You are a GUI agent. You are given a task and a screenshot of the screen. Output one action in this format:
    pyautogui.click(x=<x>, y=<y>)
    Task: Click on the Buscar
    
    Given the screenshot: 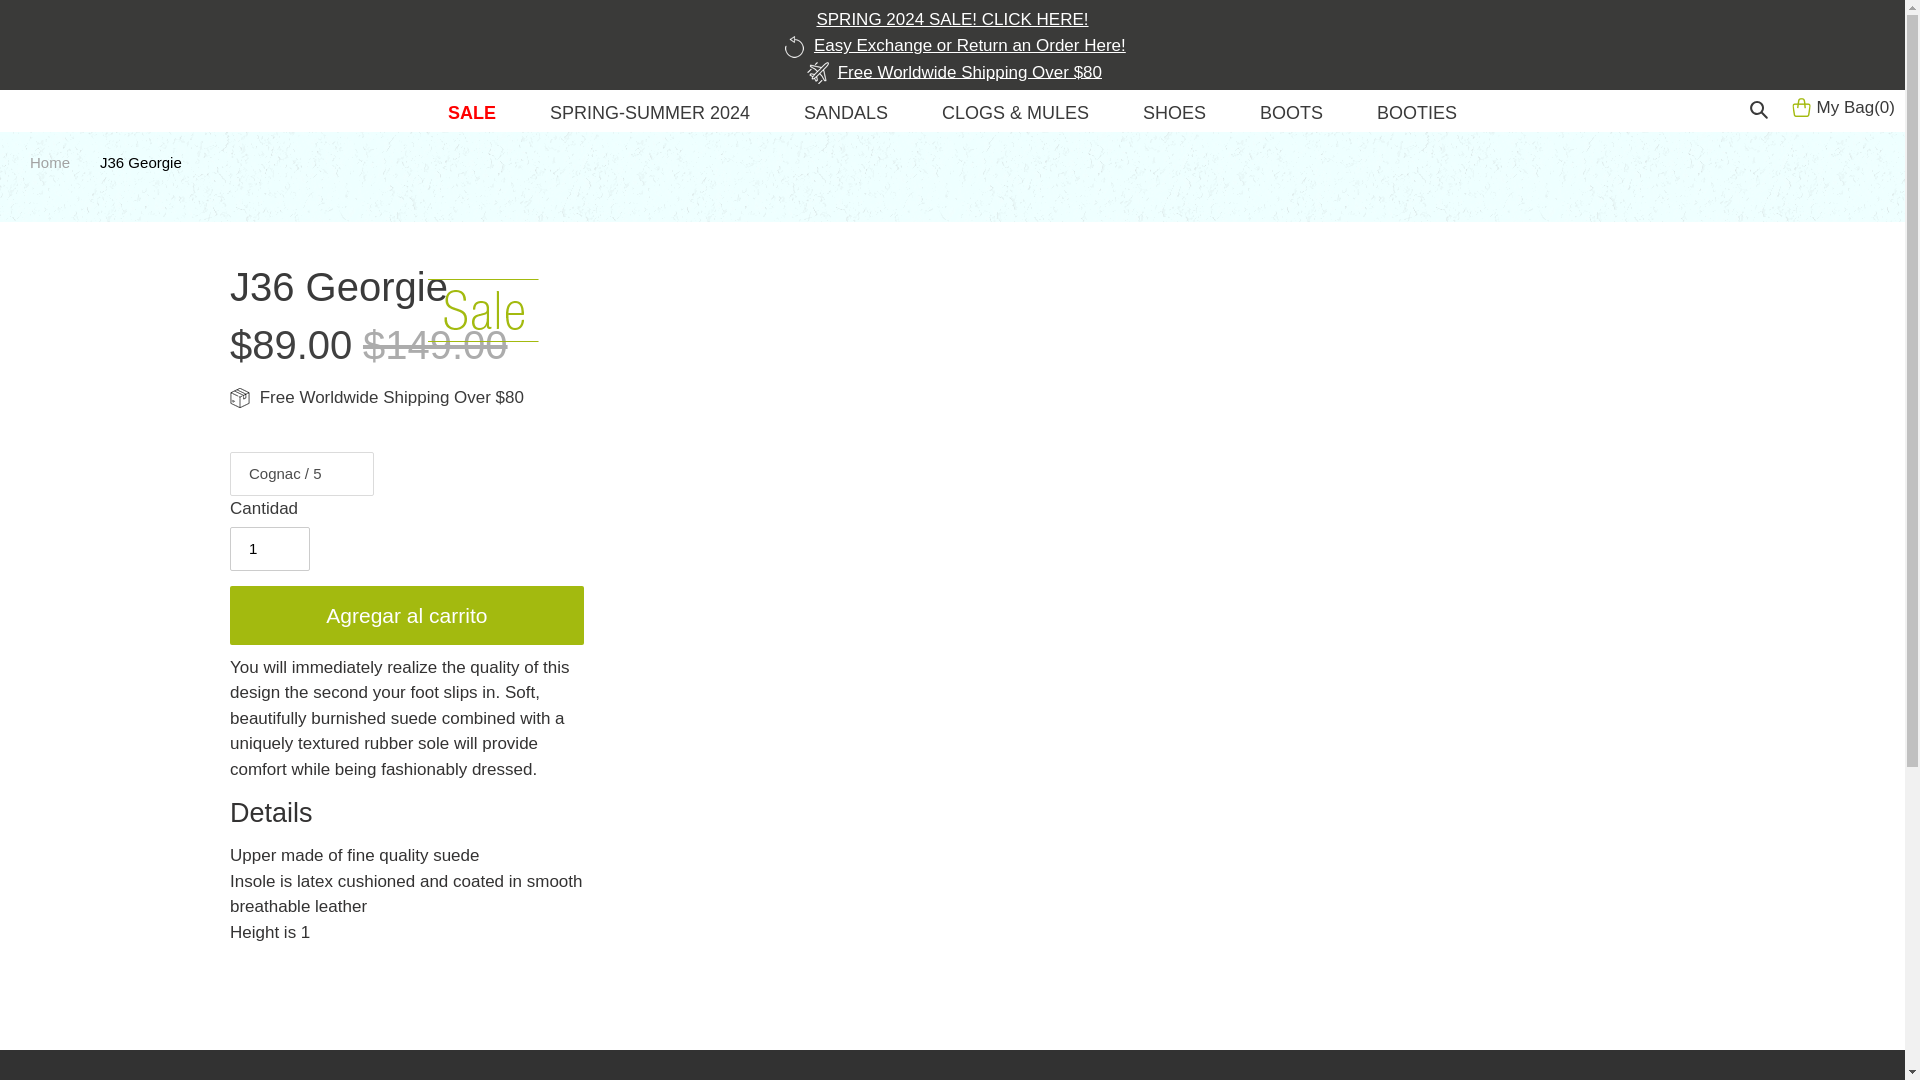 What is the action you would take?
    pyautogui.click(x=1762, y=108)
    